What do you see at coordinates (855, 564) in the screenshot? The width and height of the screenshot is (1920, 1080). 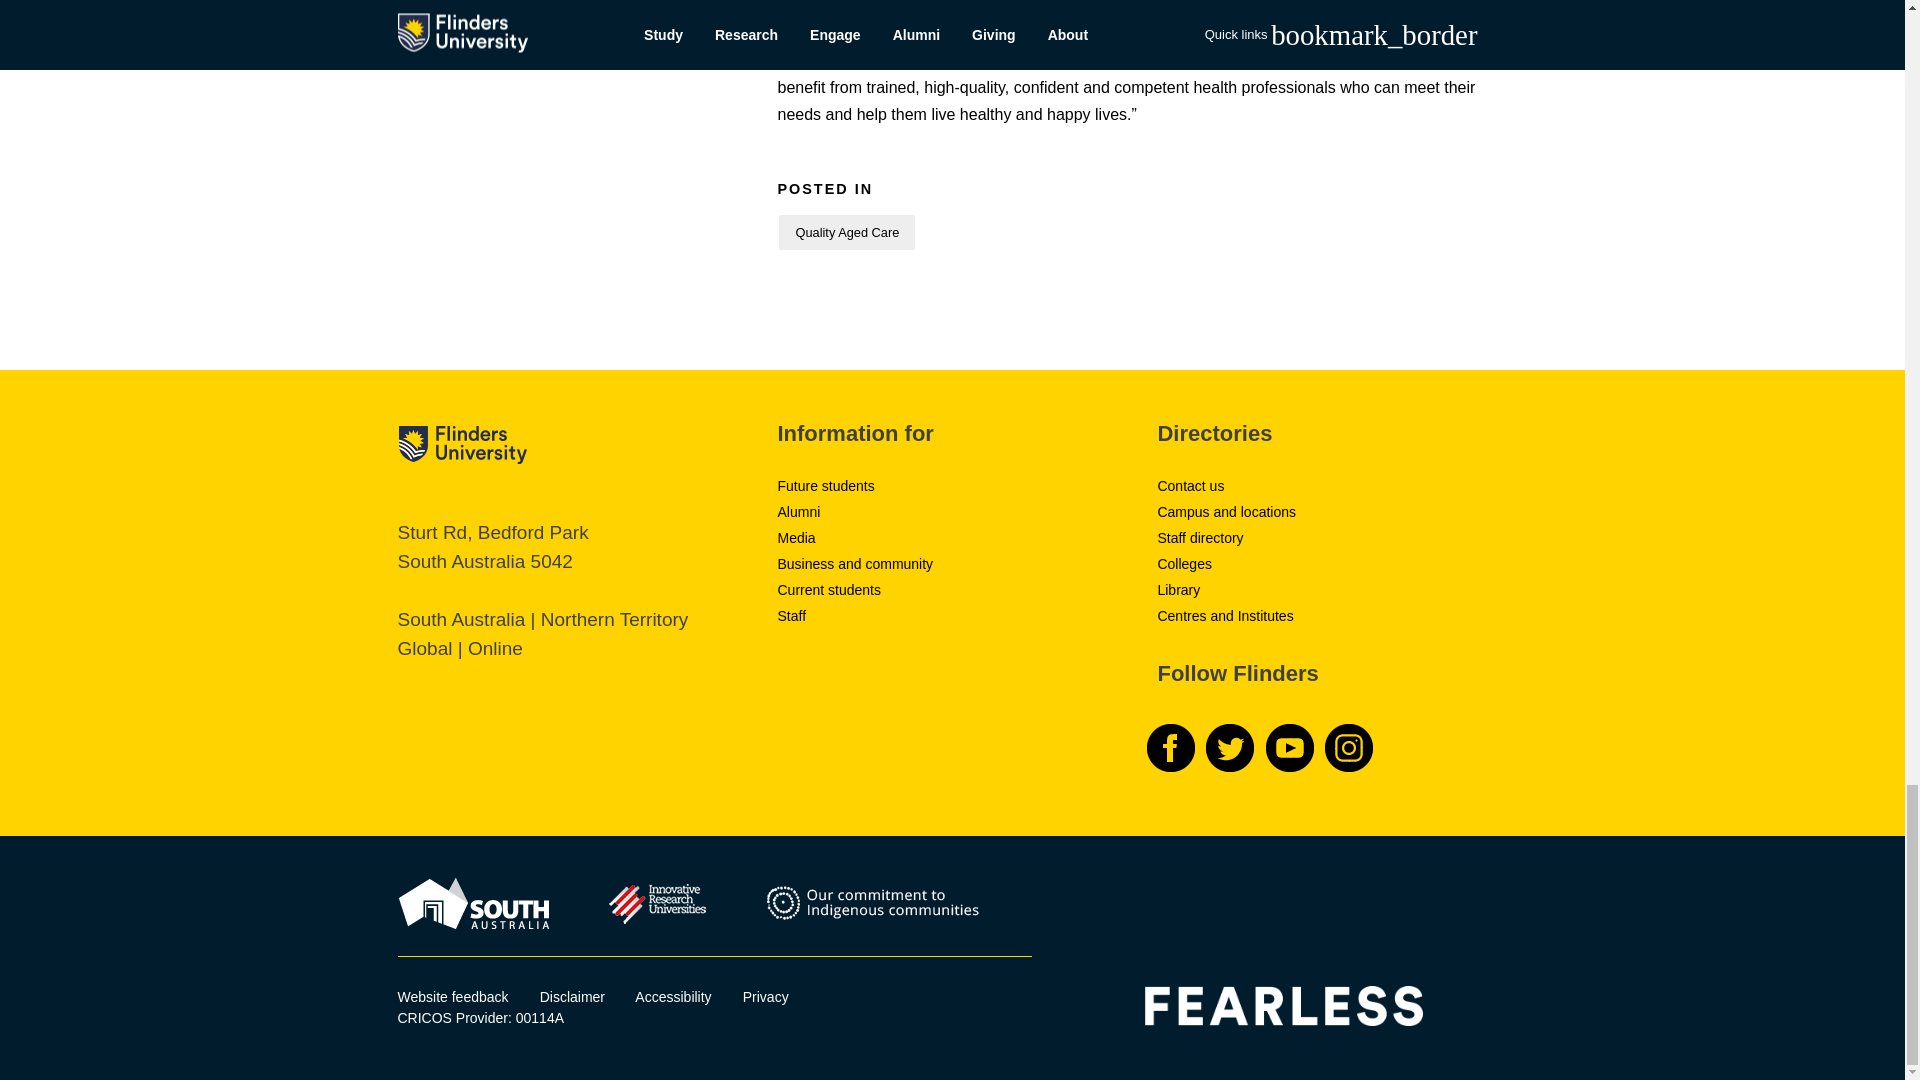 I see `Business and community` at bounding box center [855, 564].